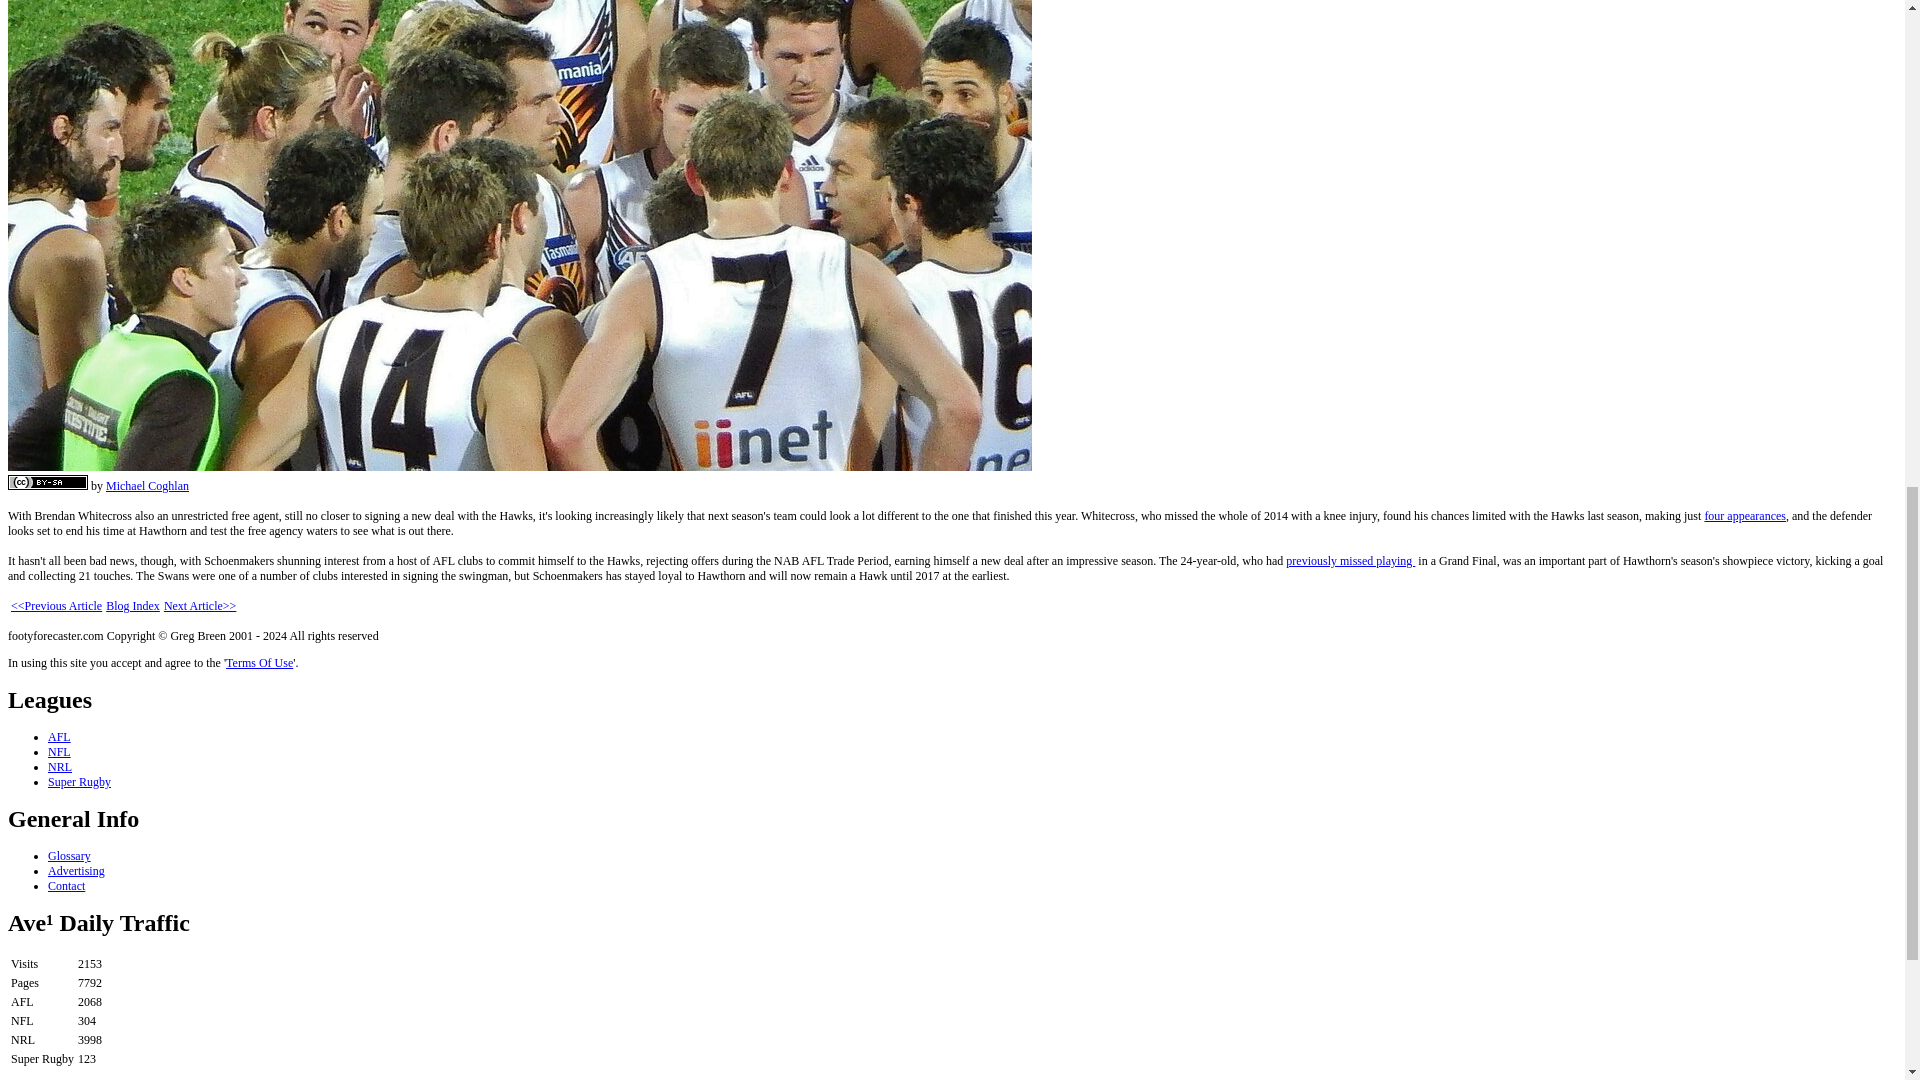  Describe the element at coordinates (146, 486) in the screenshot. I see `Michael Coghlan` at that location.